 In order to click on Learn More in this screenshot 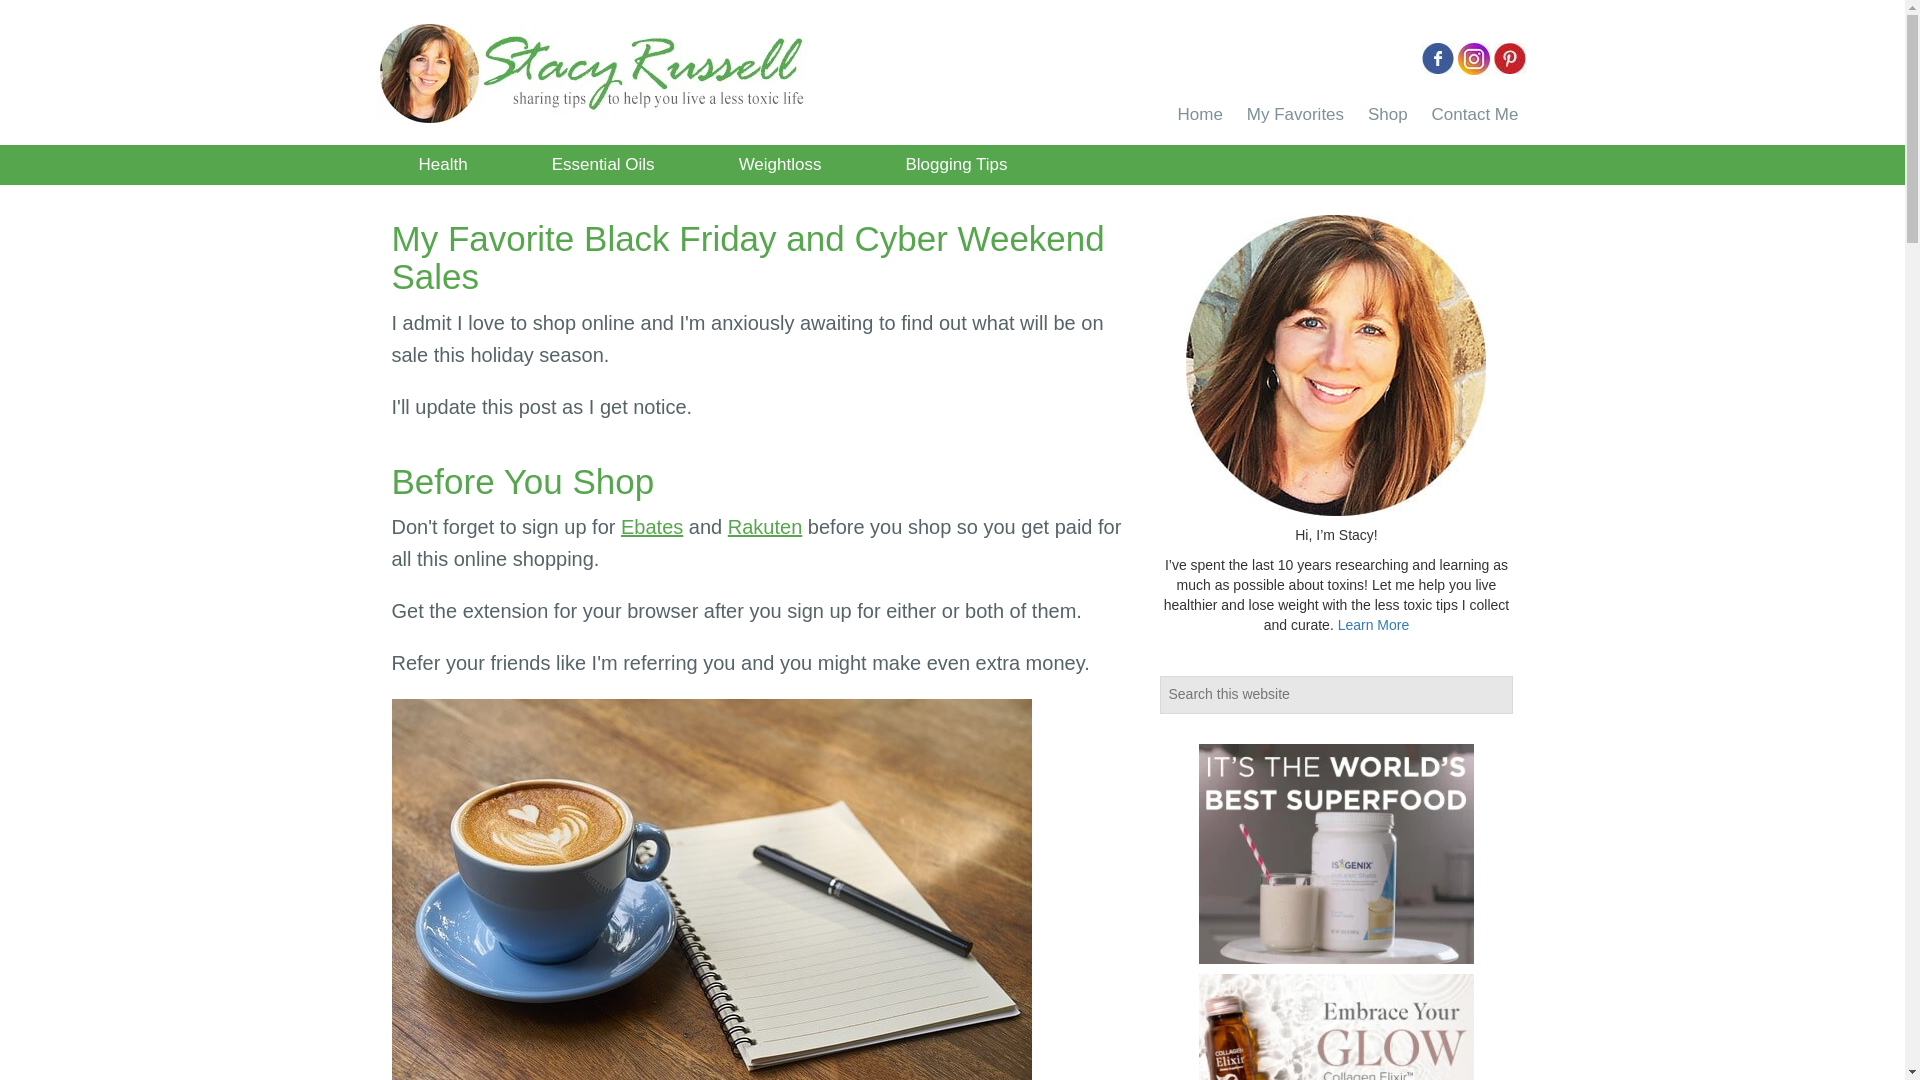, I will do `click(1374, 624)`.